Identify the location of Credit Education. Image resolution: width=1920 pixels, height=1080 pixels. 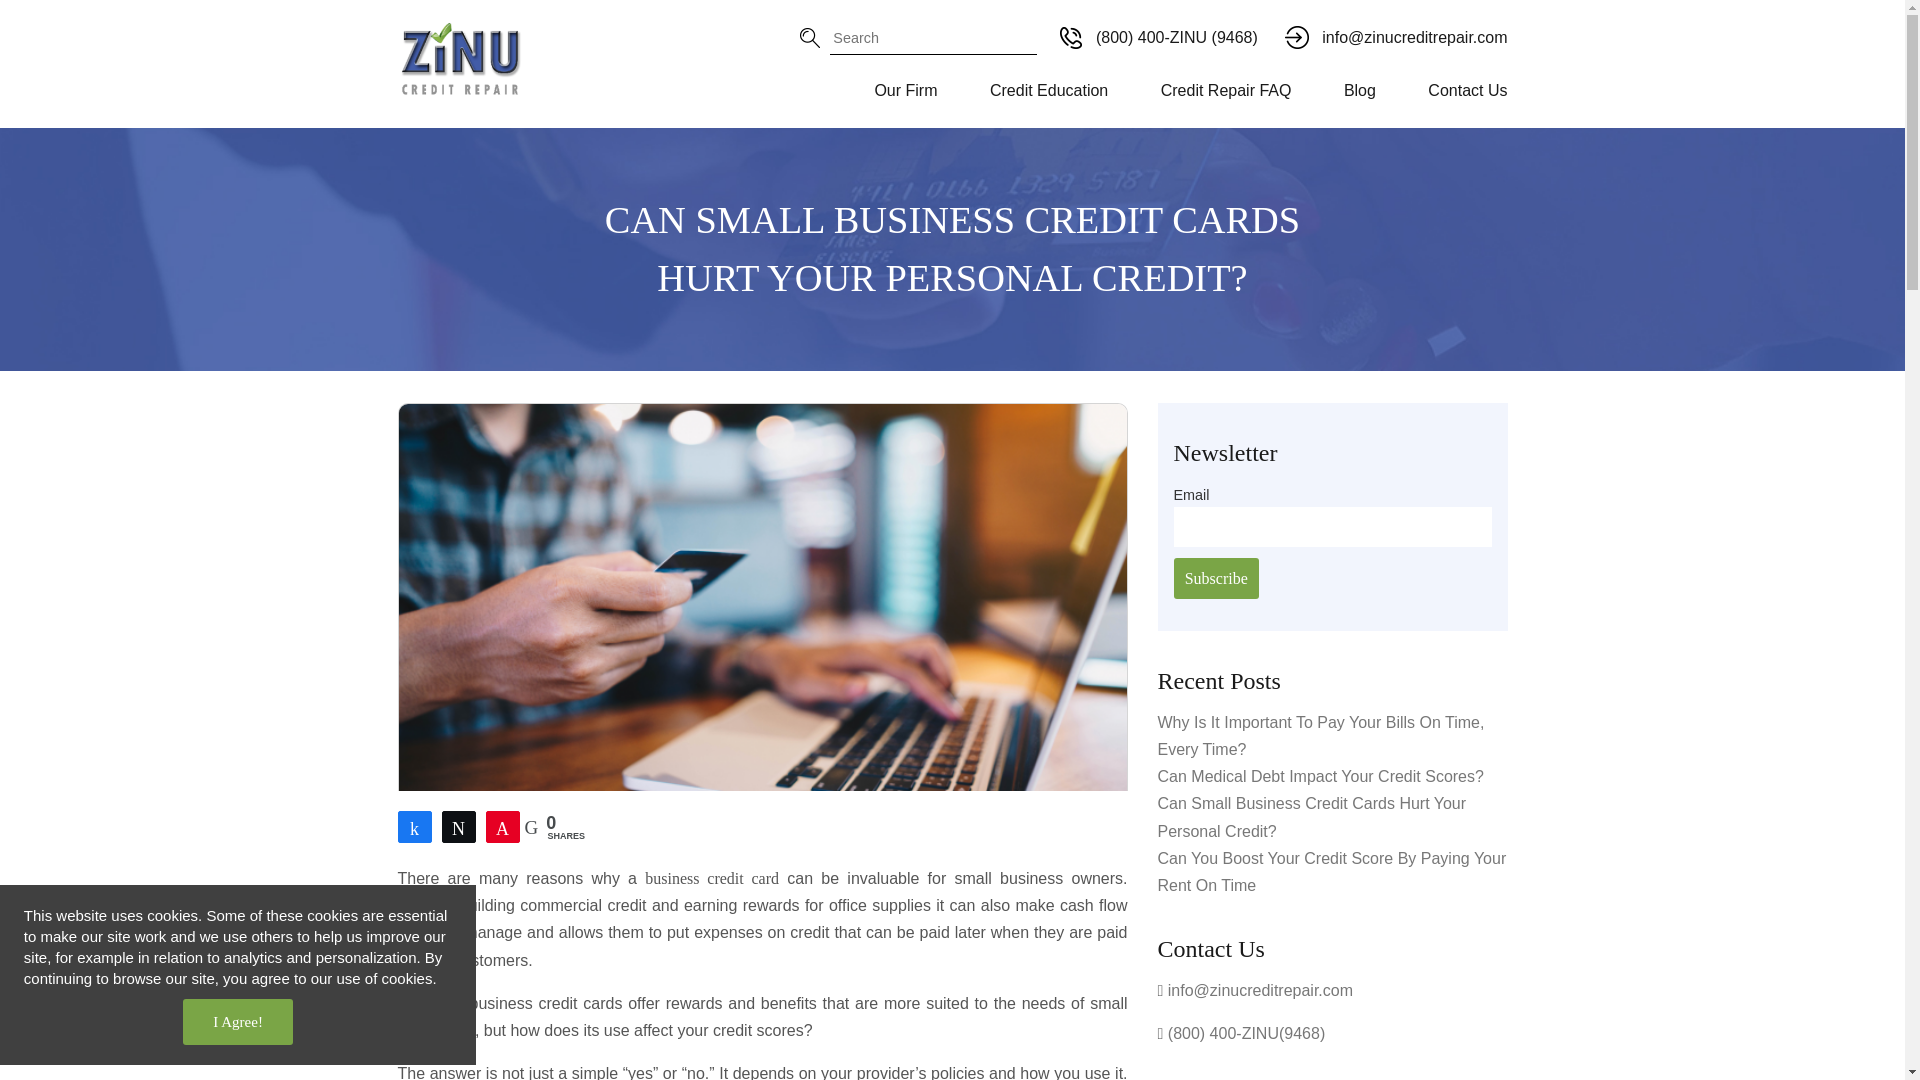
(1048, 91).